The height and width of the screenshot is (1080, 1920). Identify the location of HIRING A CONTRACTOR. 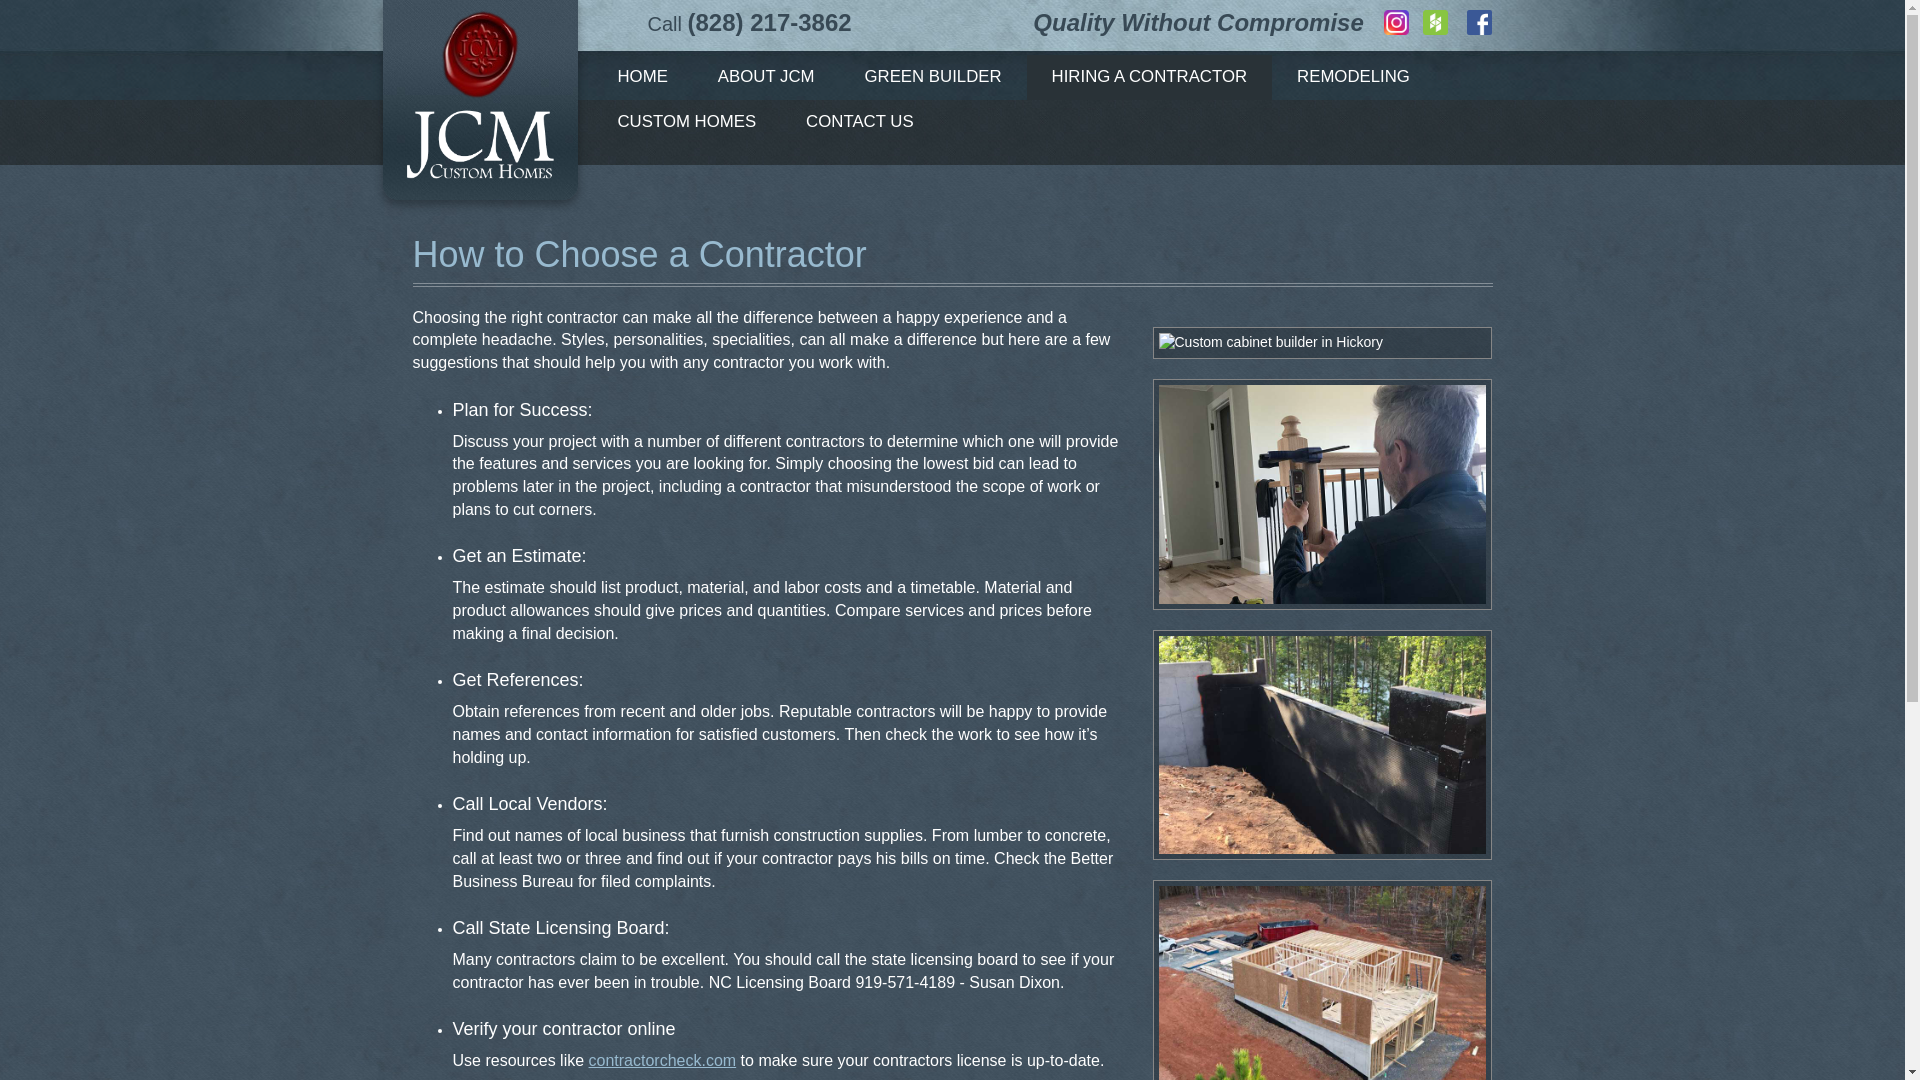
(1150, 78).